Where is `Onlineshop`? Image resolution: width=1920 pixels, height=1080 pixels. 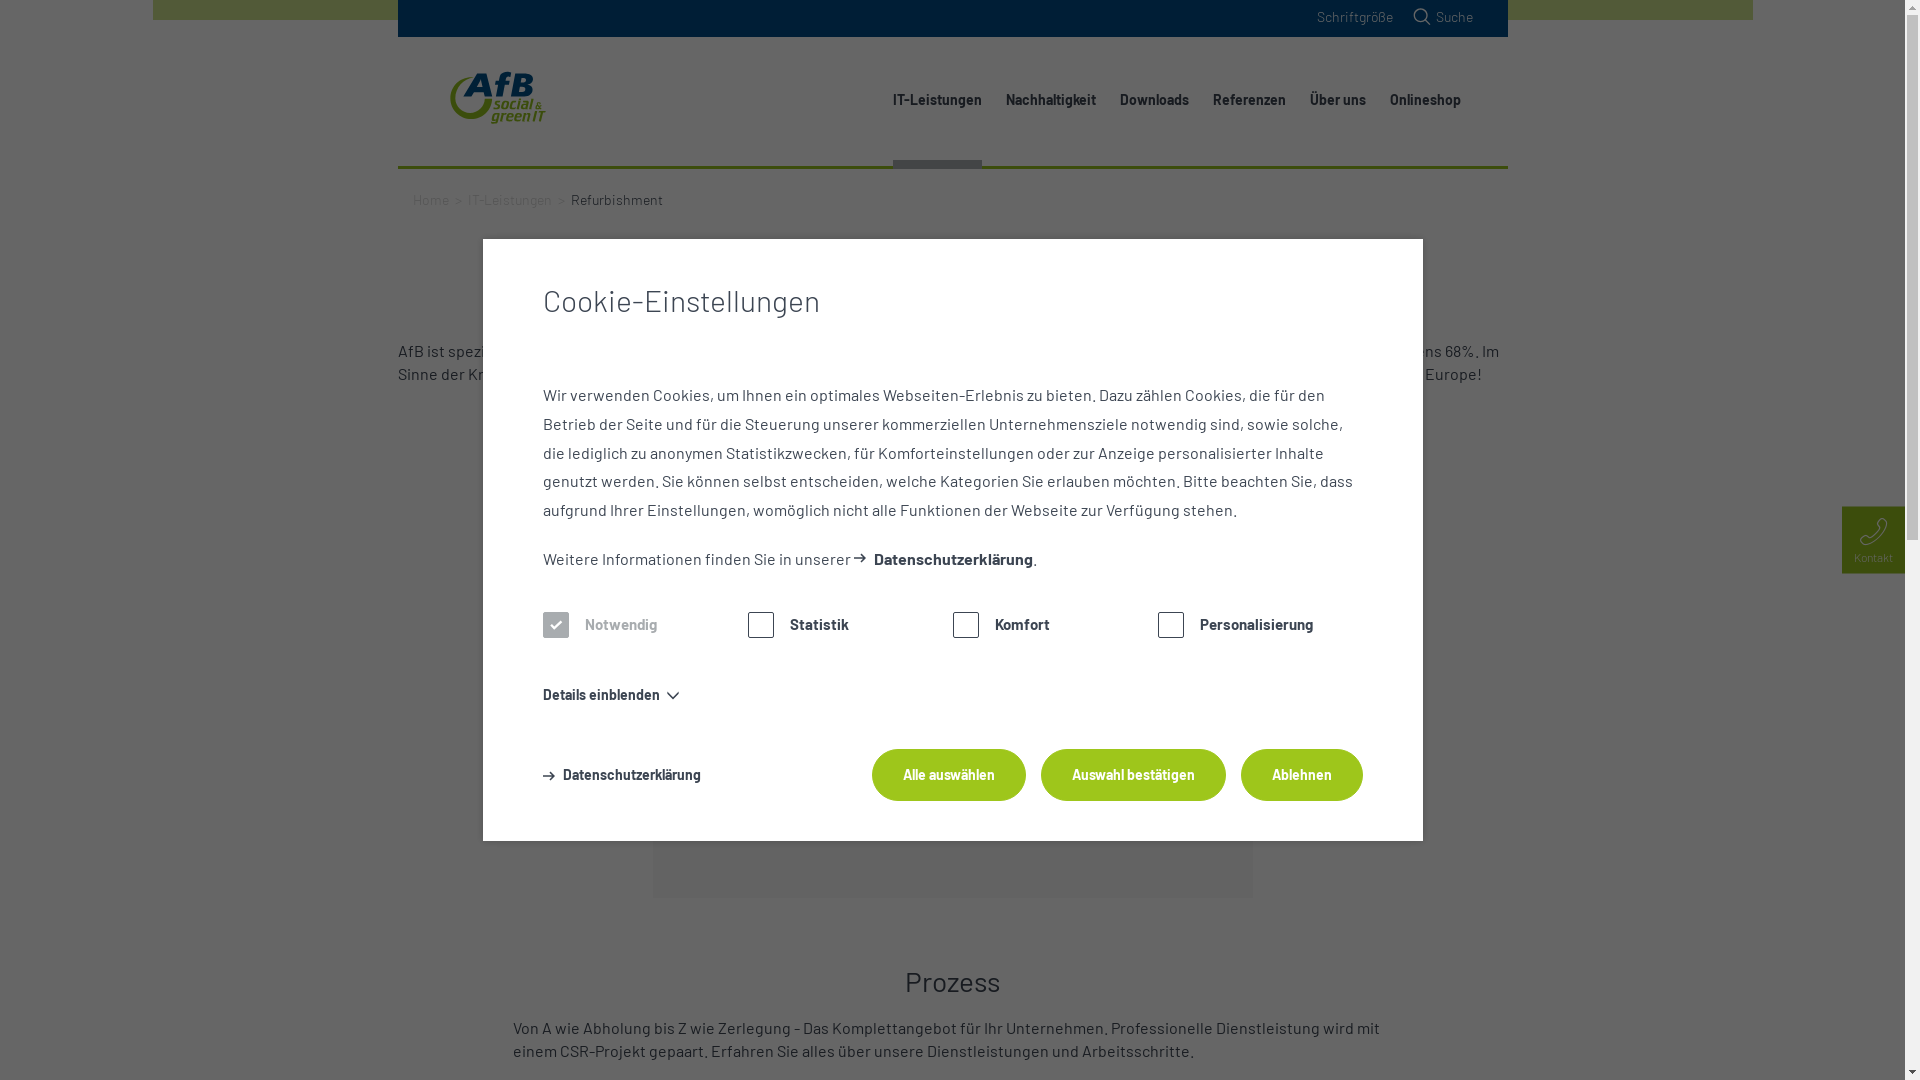 Onlineshop is located at coordinates (1426, 100).